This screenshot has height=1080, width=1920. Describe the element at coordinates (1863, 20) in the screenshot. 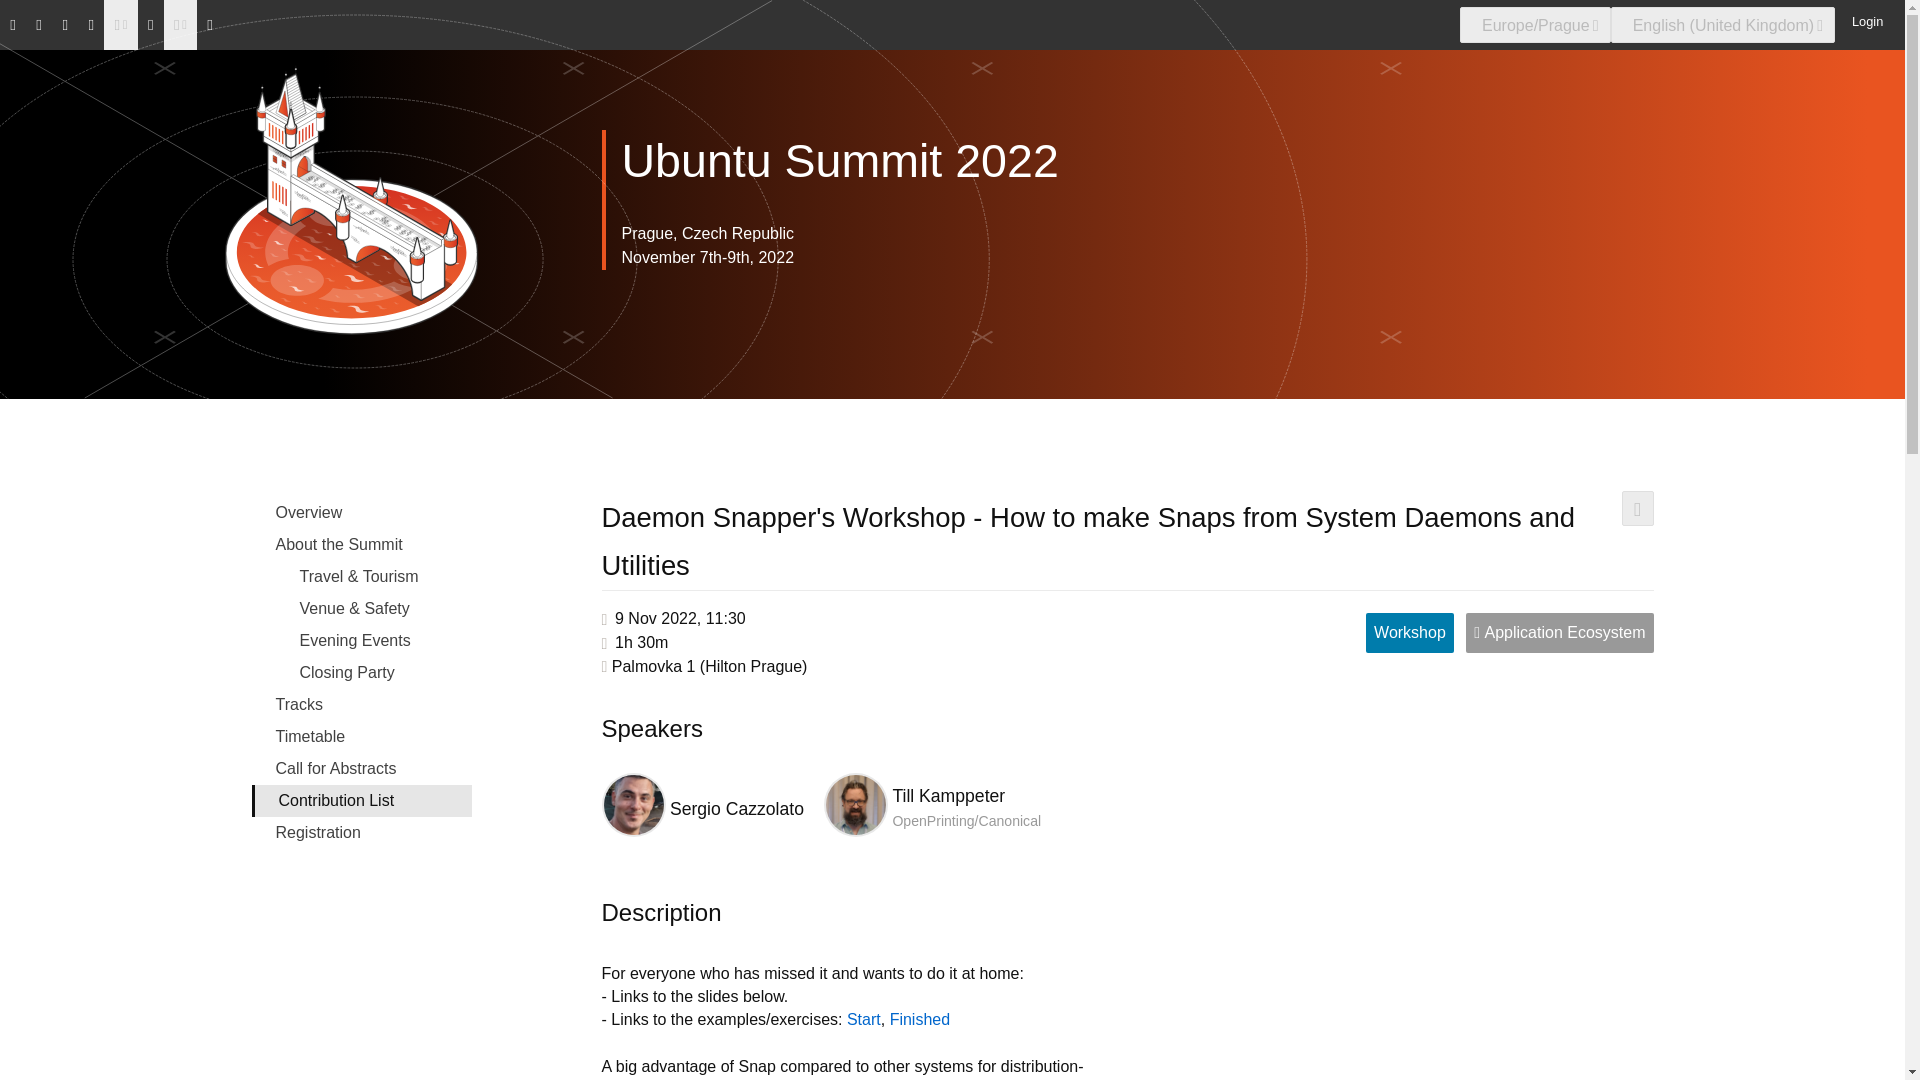

I see `Login` at that location.